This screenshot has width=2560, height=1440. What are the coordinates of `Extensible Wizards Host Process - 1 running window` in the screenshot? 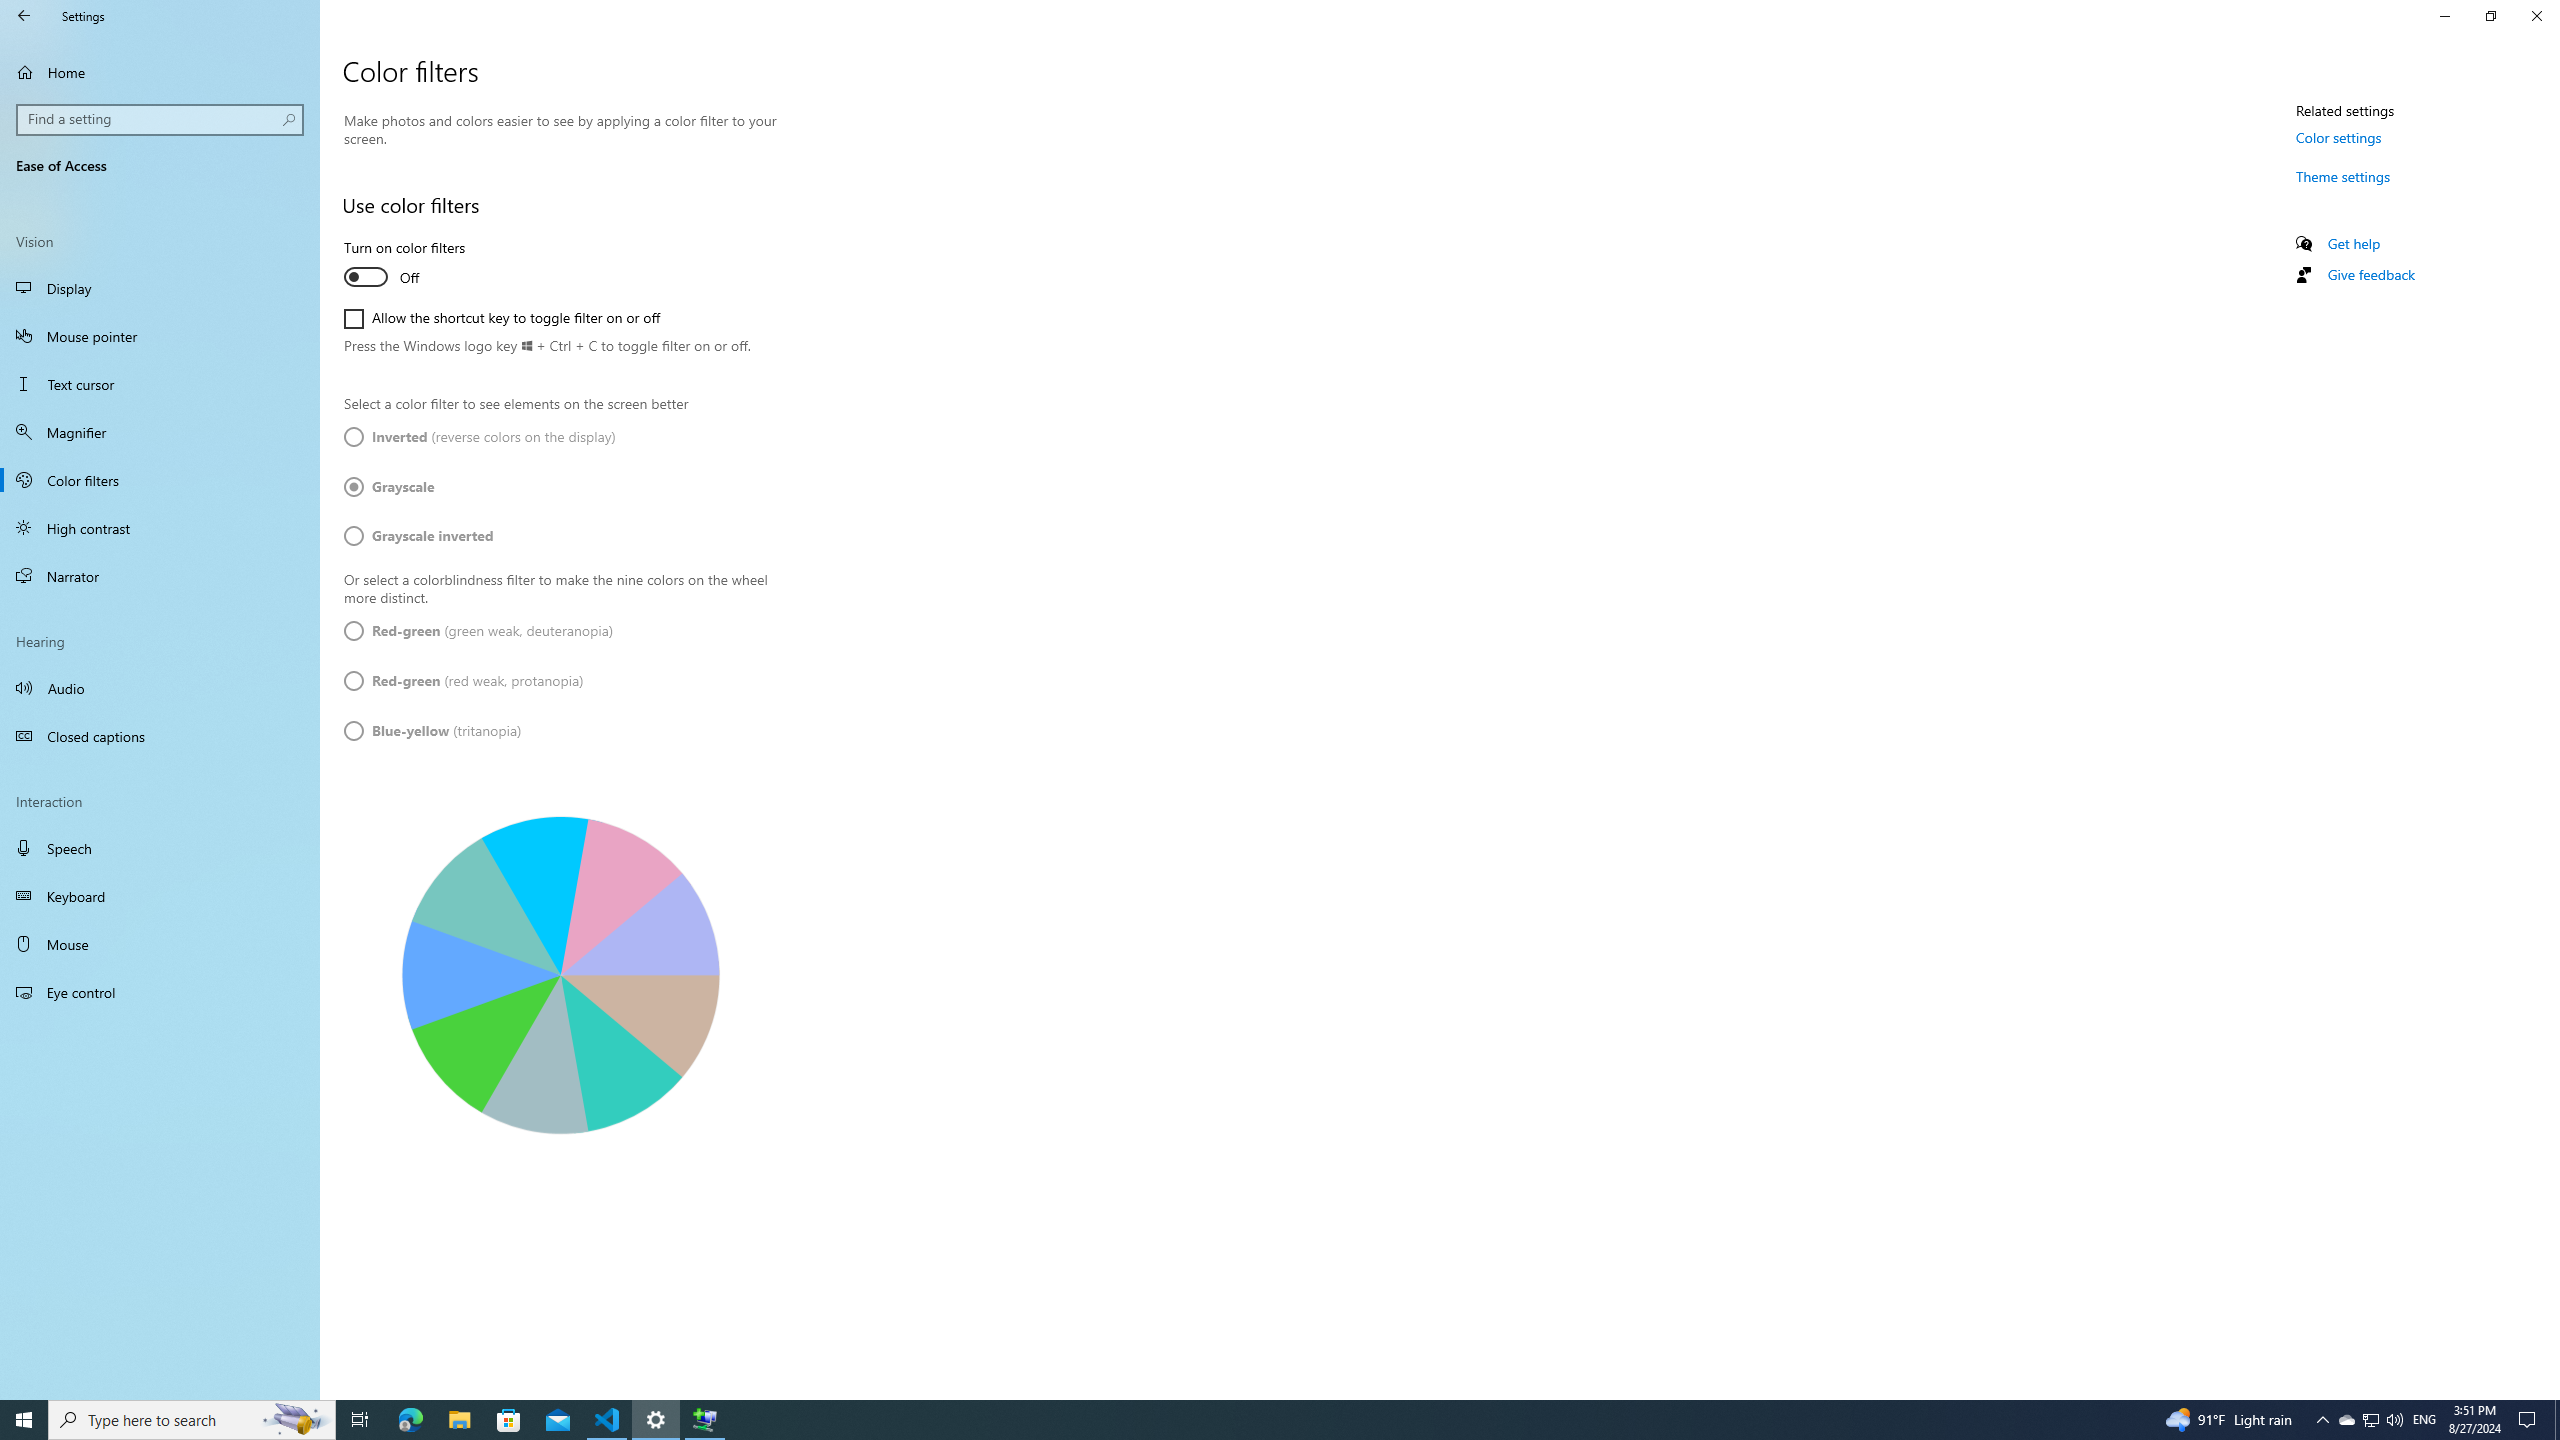 It's located at (704, 1420).